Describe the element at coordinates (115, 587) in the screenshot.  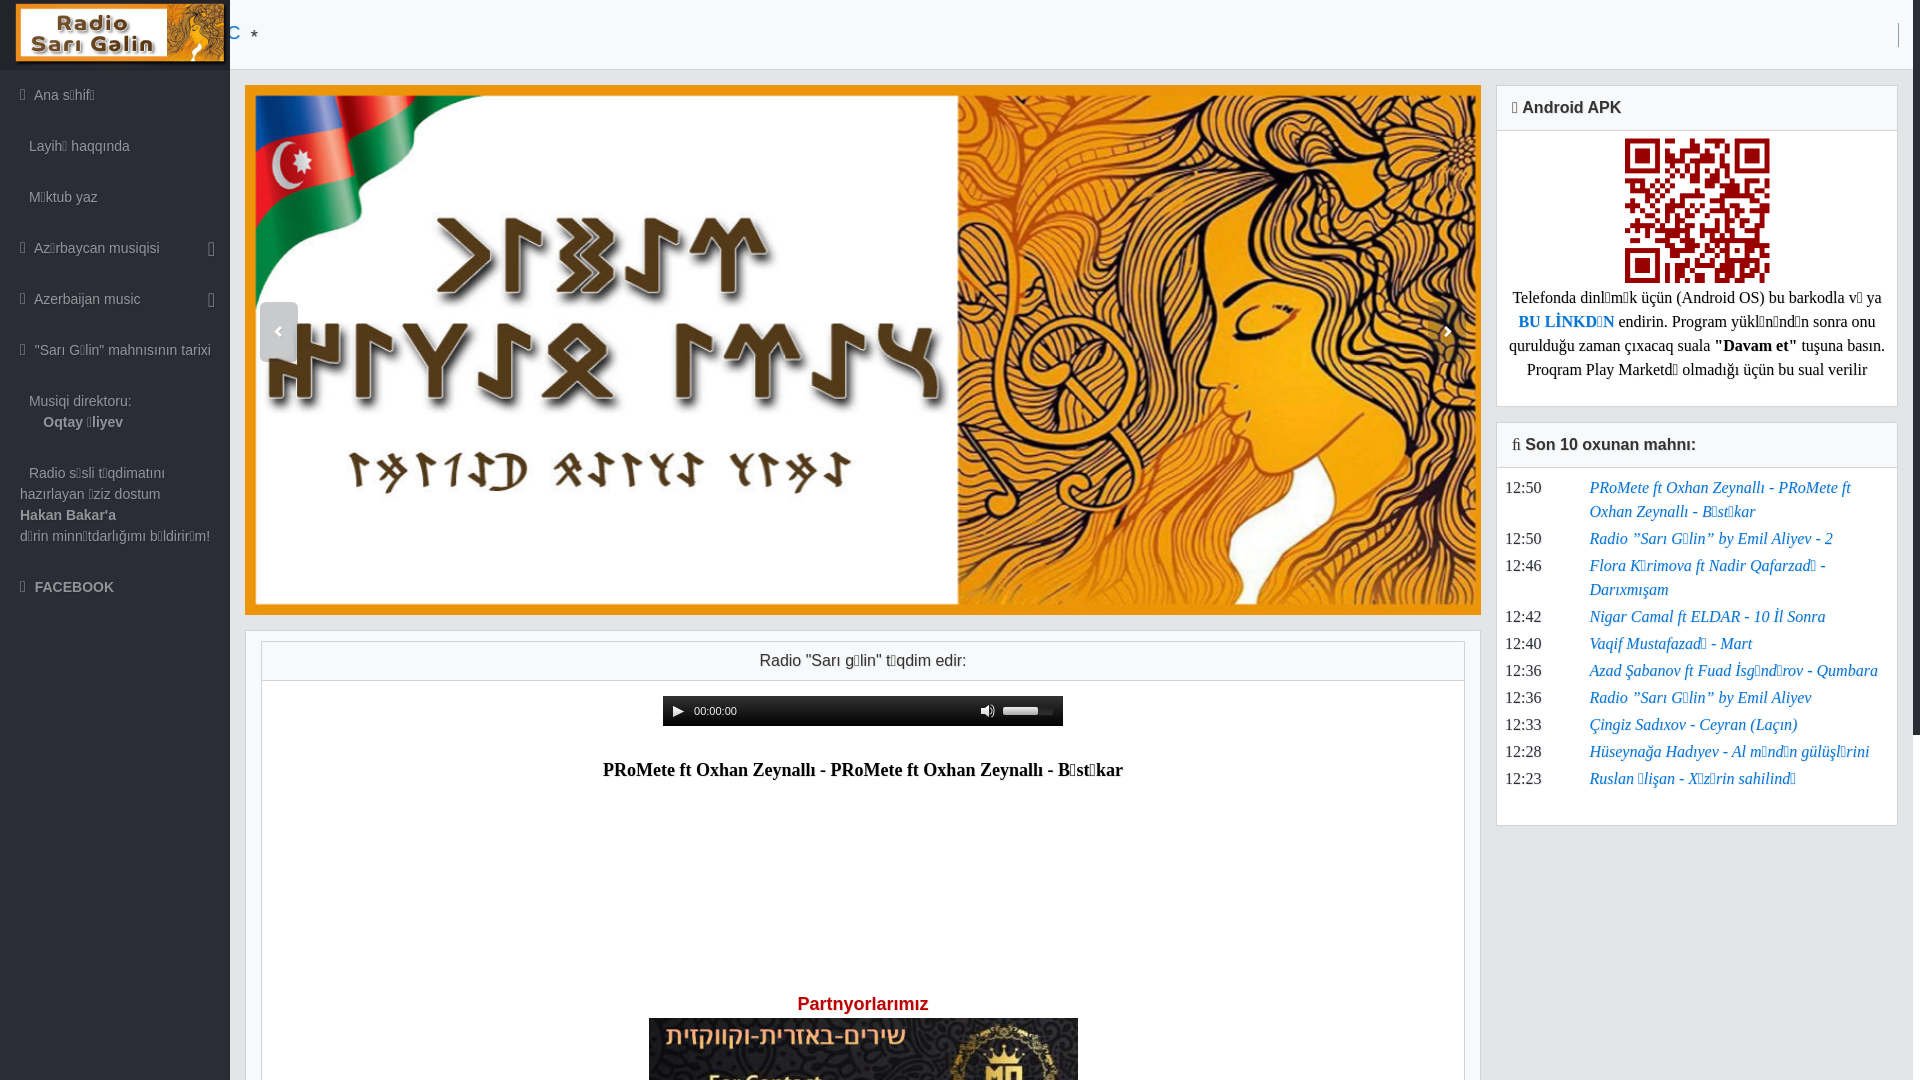
I see `FACEBOOK` at that location.